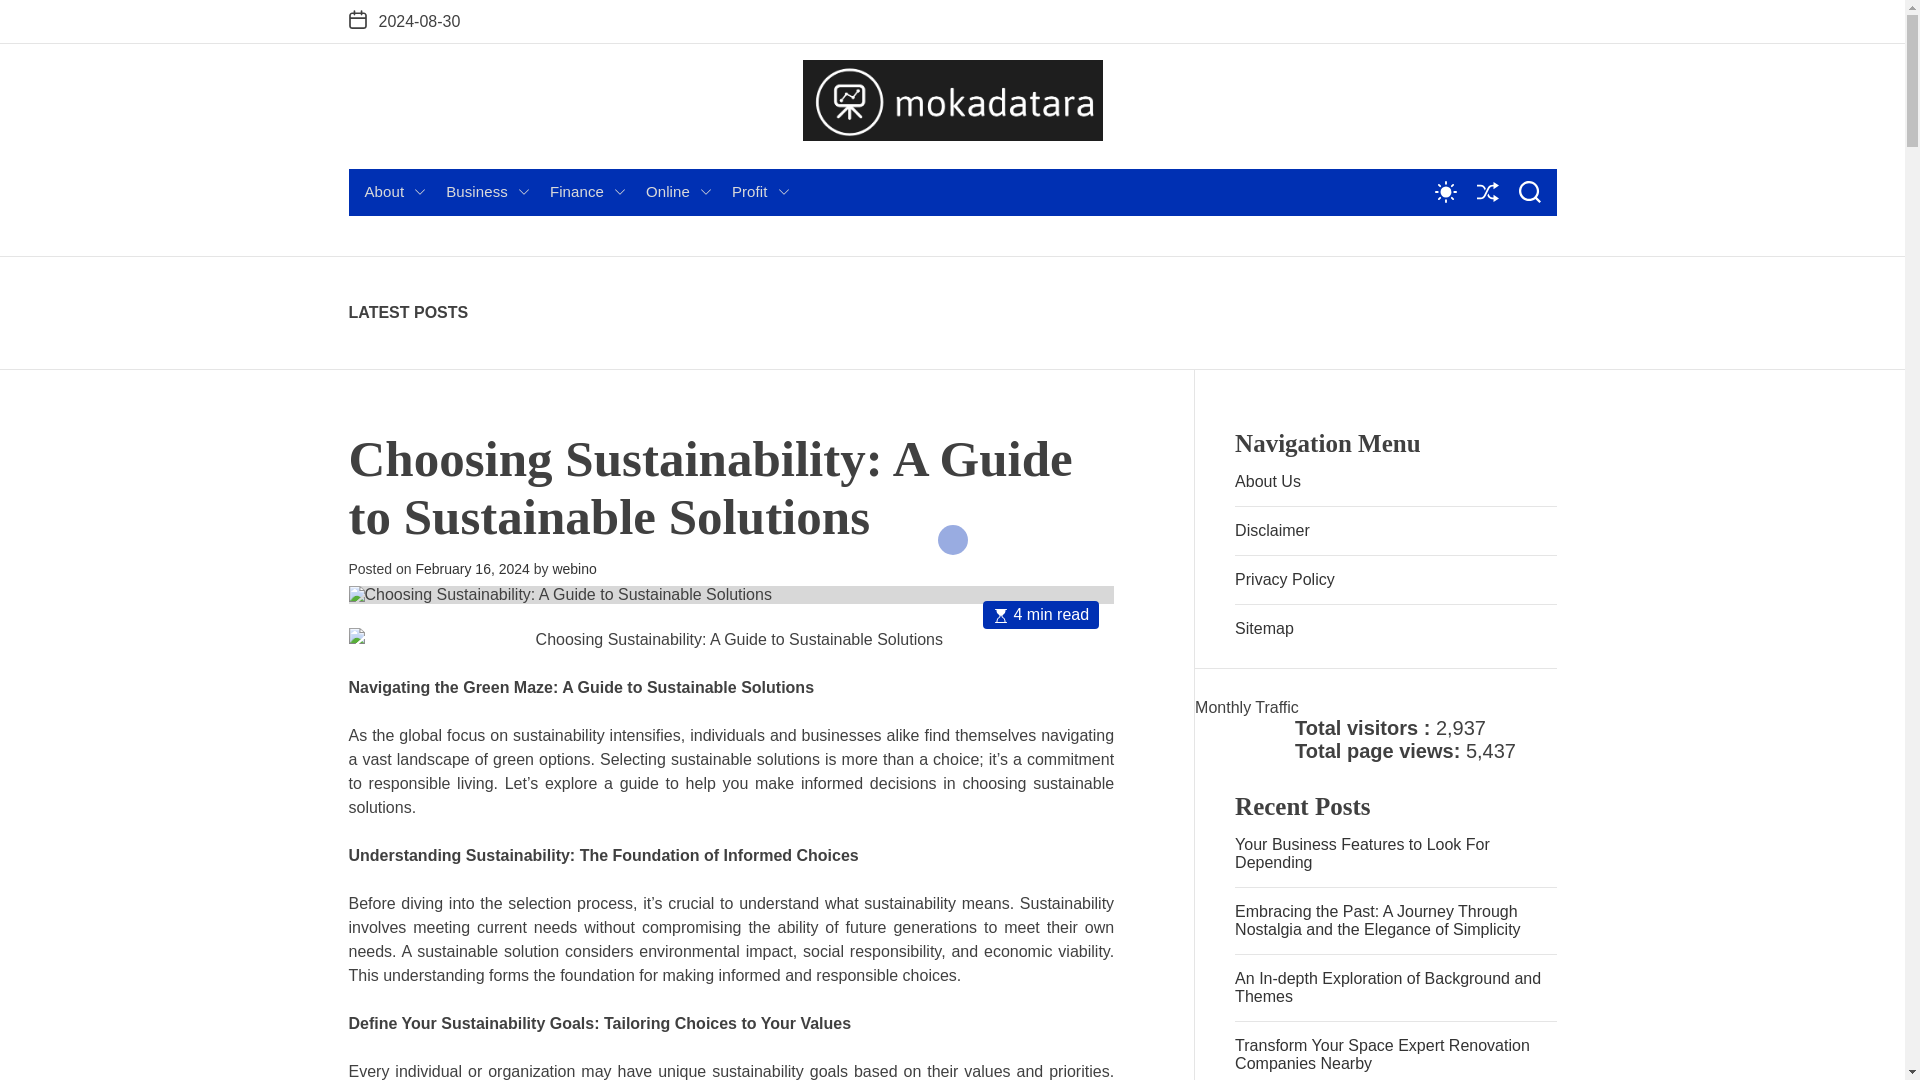  What do you see at coordinates (678, 192) in the screenshot?
I see `Online` at bounding box center [678, 192].